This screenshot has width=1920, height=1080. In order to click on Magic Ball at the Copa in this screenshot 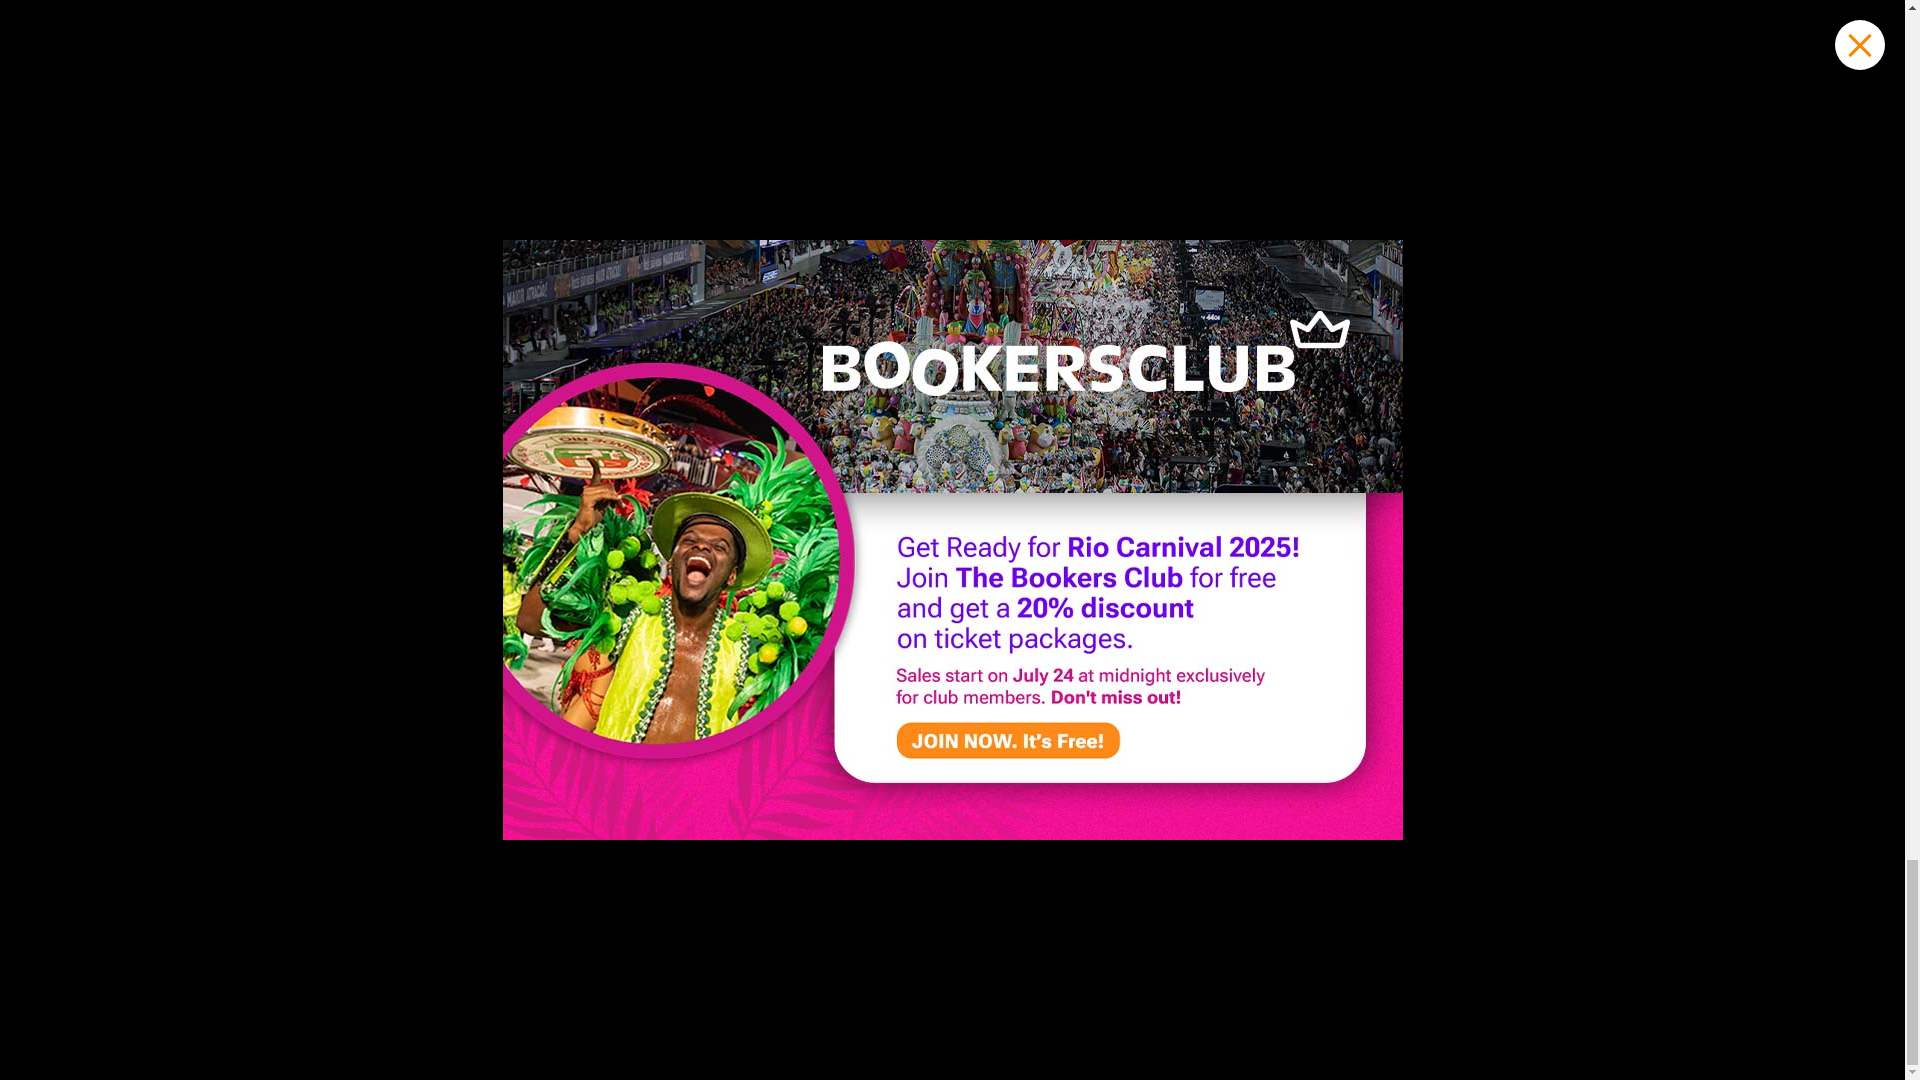, I will do `click(454, 684)`.